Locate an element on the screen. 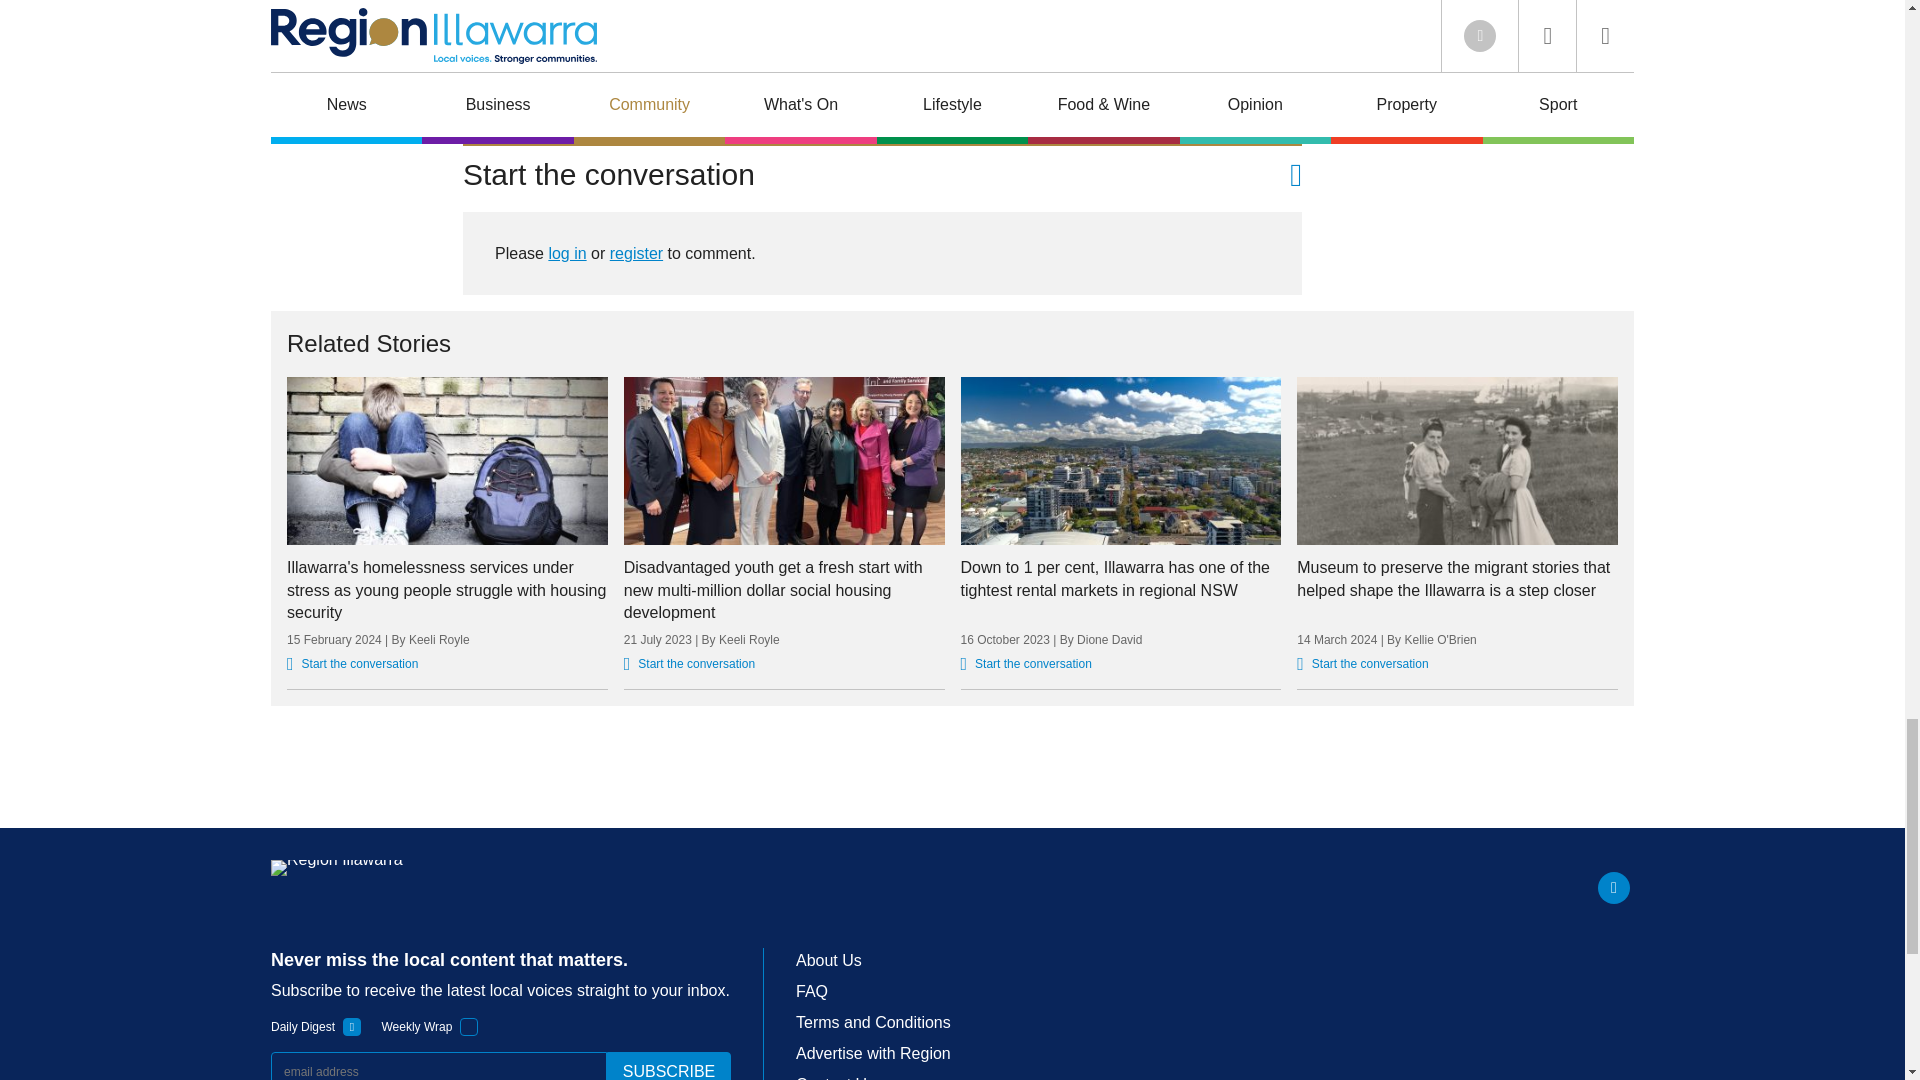 Image resolution: width=1920 pixels, height=1080 pixels. 1 is located at coordinates (352, 1026).